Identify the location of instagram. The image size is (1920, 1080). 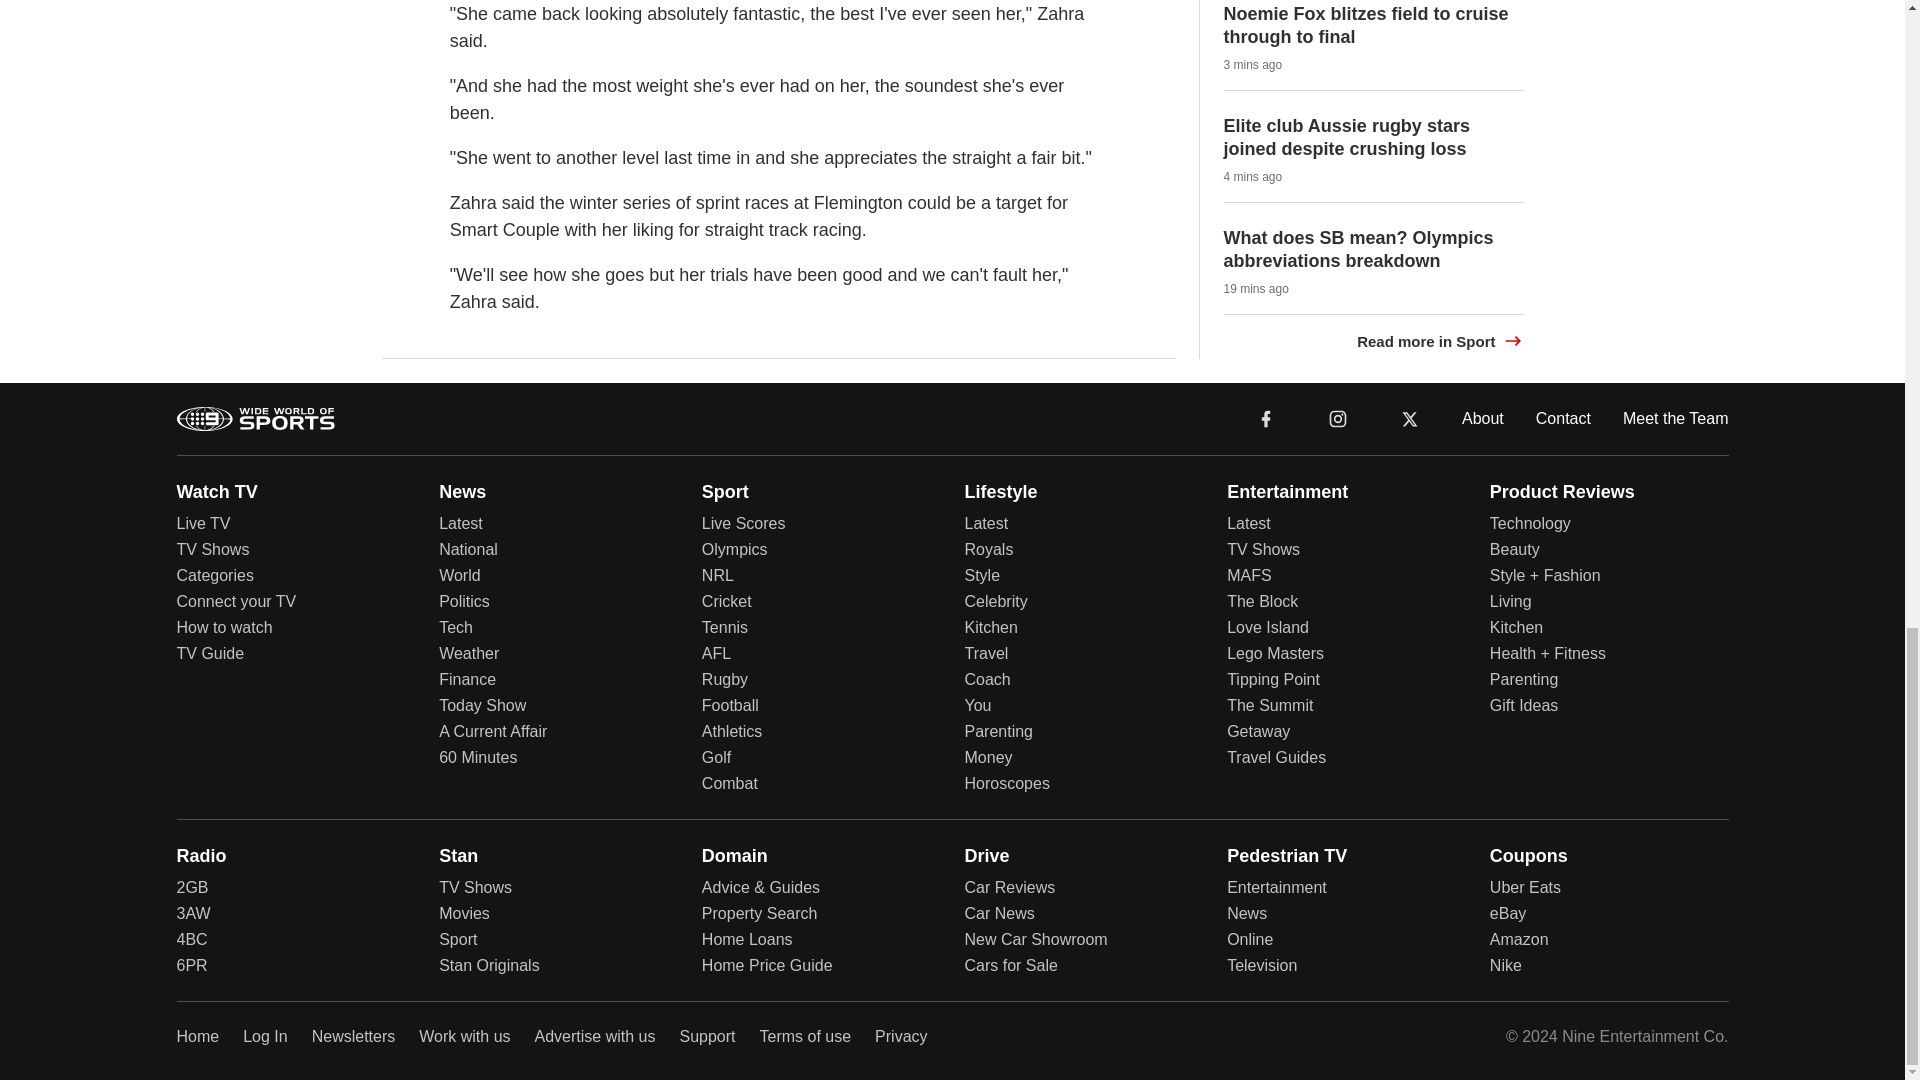
(1338, 418).